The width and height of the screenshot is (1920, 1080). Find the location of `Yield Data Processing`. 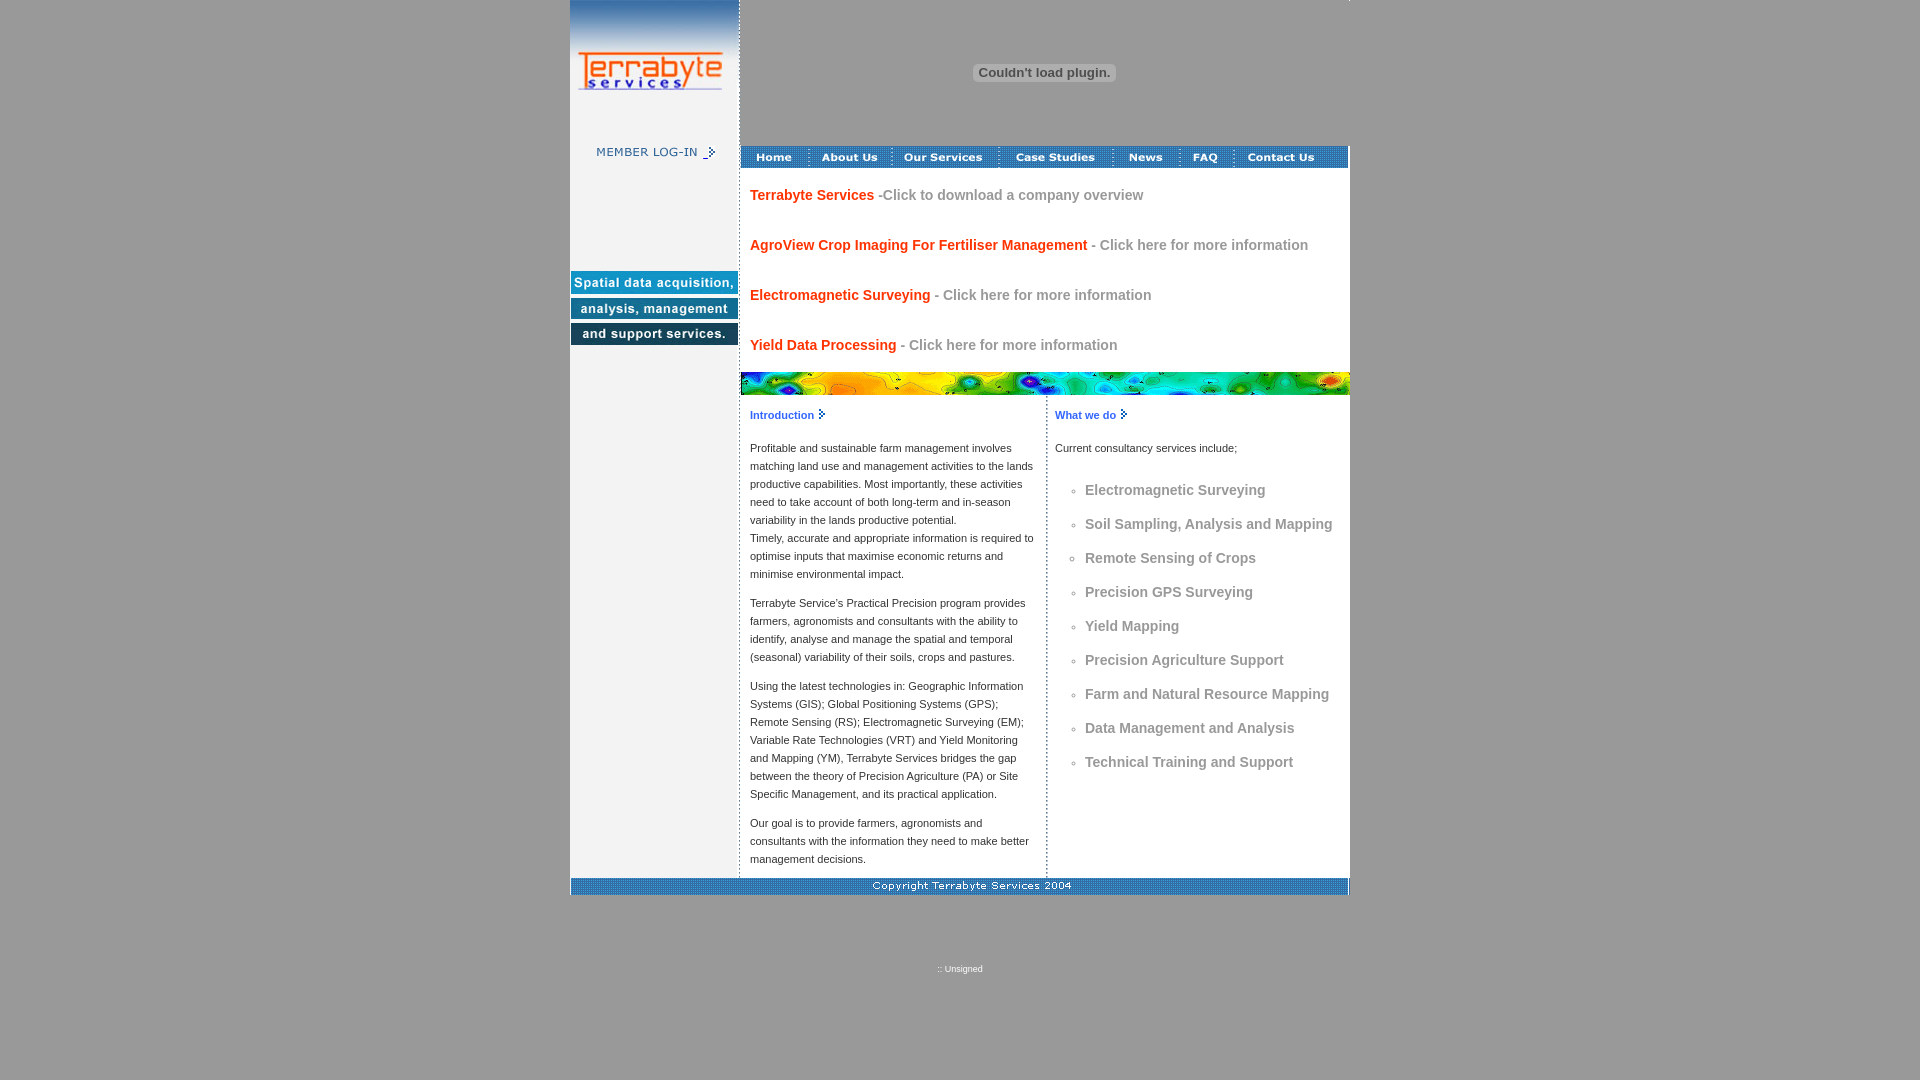

Yield Data Processing is located at coordinates (824, 345).